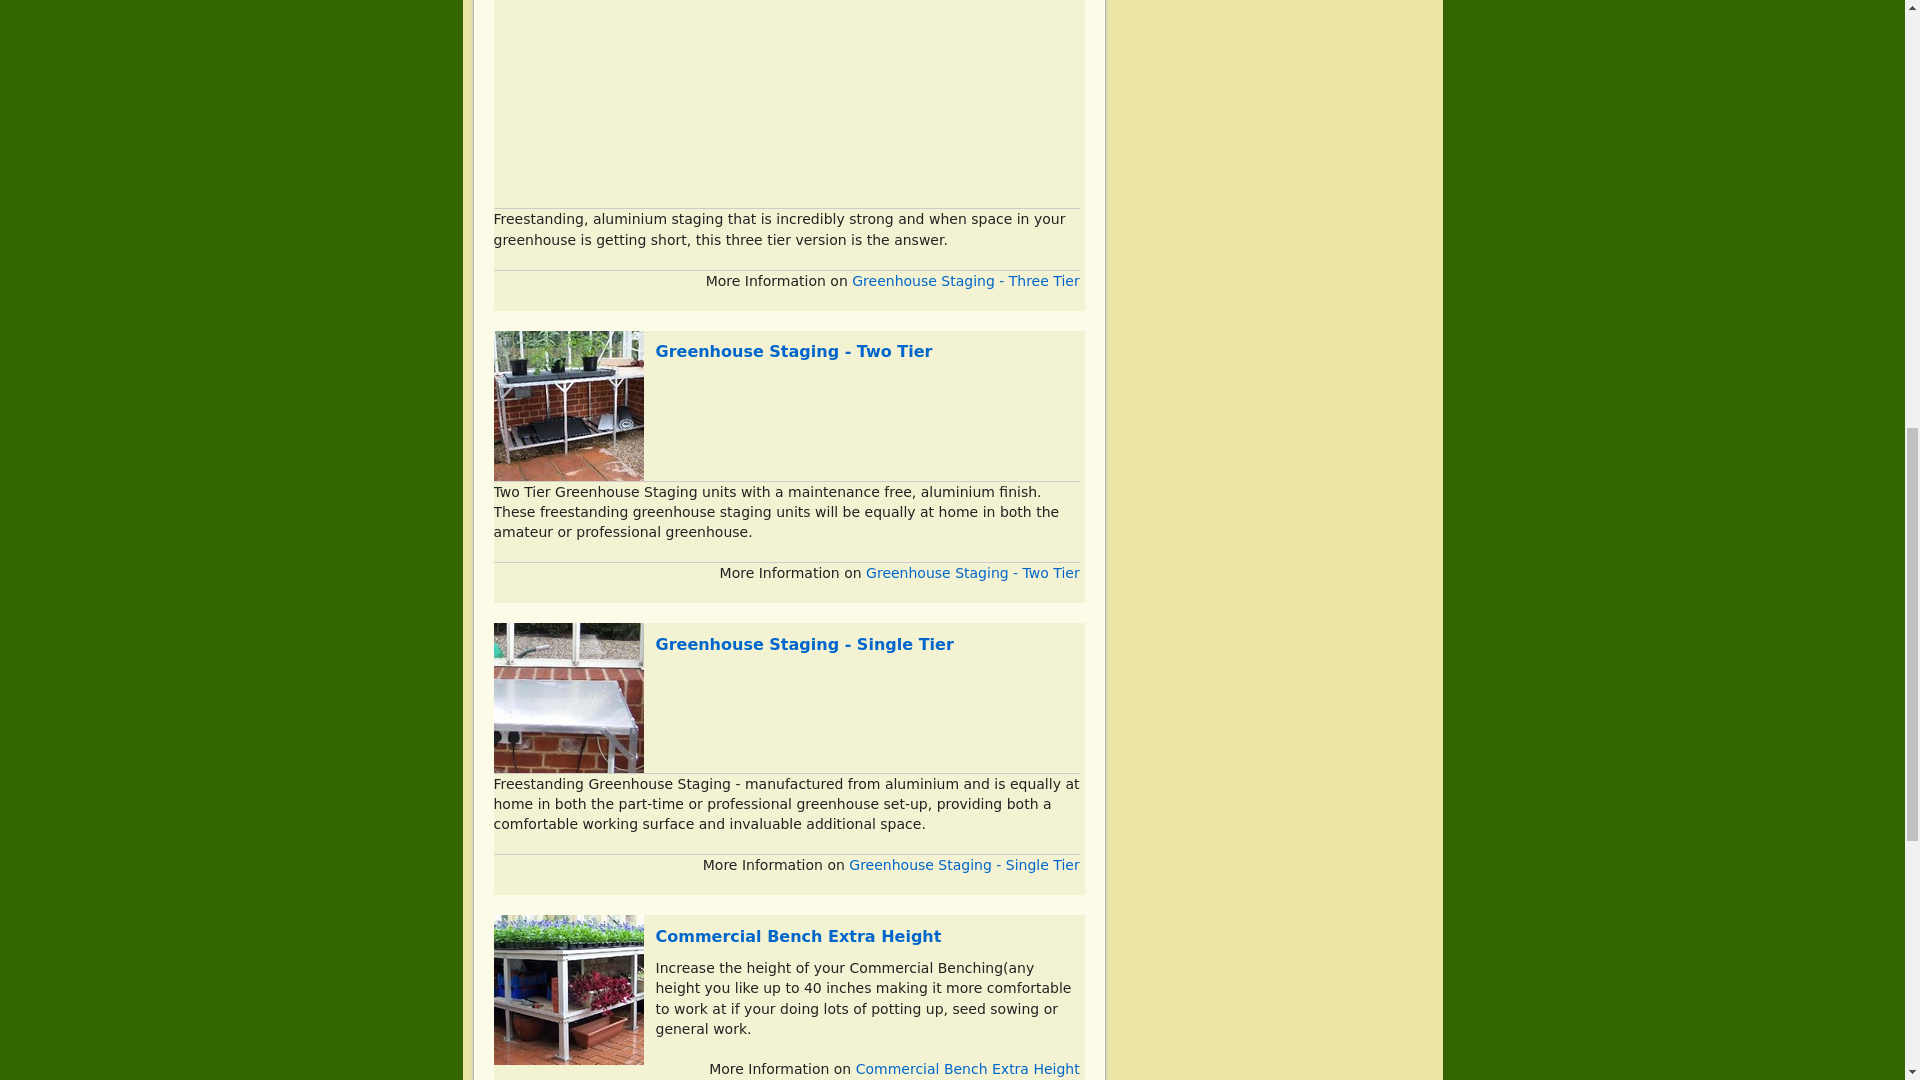 This screenshot has height=1080, width=1920. Describe the element at coordinates (805, 644) in the screenshot. I see `Greenhouse Staging - Single Tier` at that location.